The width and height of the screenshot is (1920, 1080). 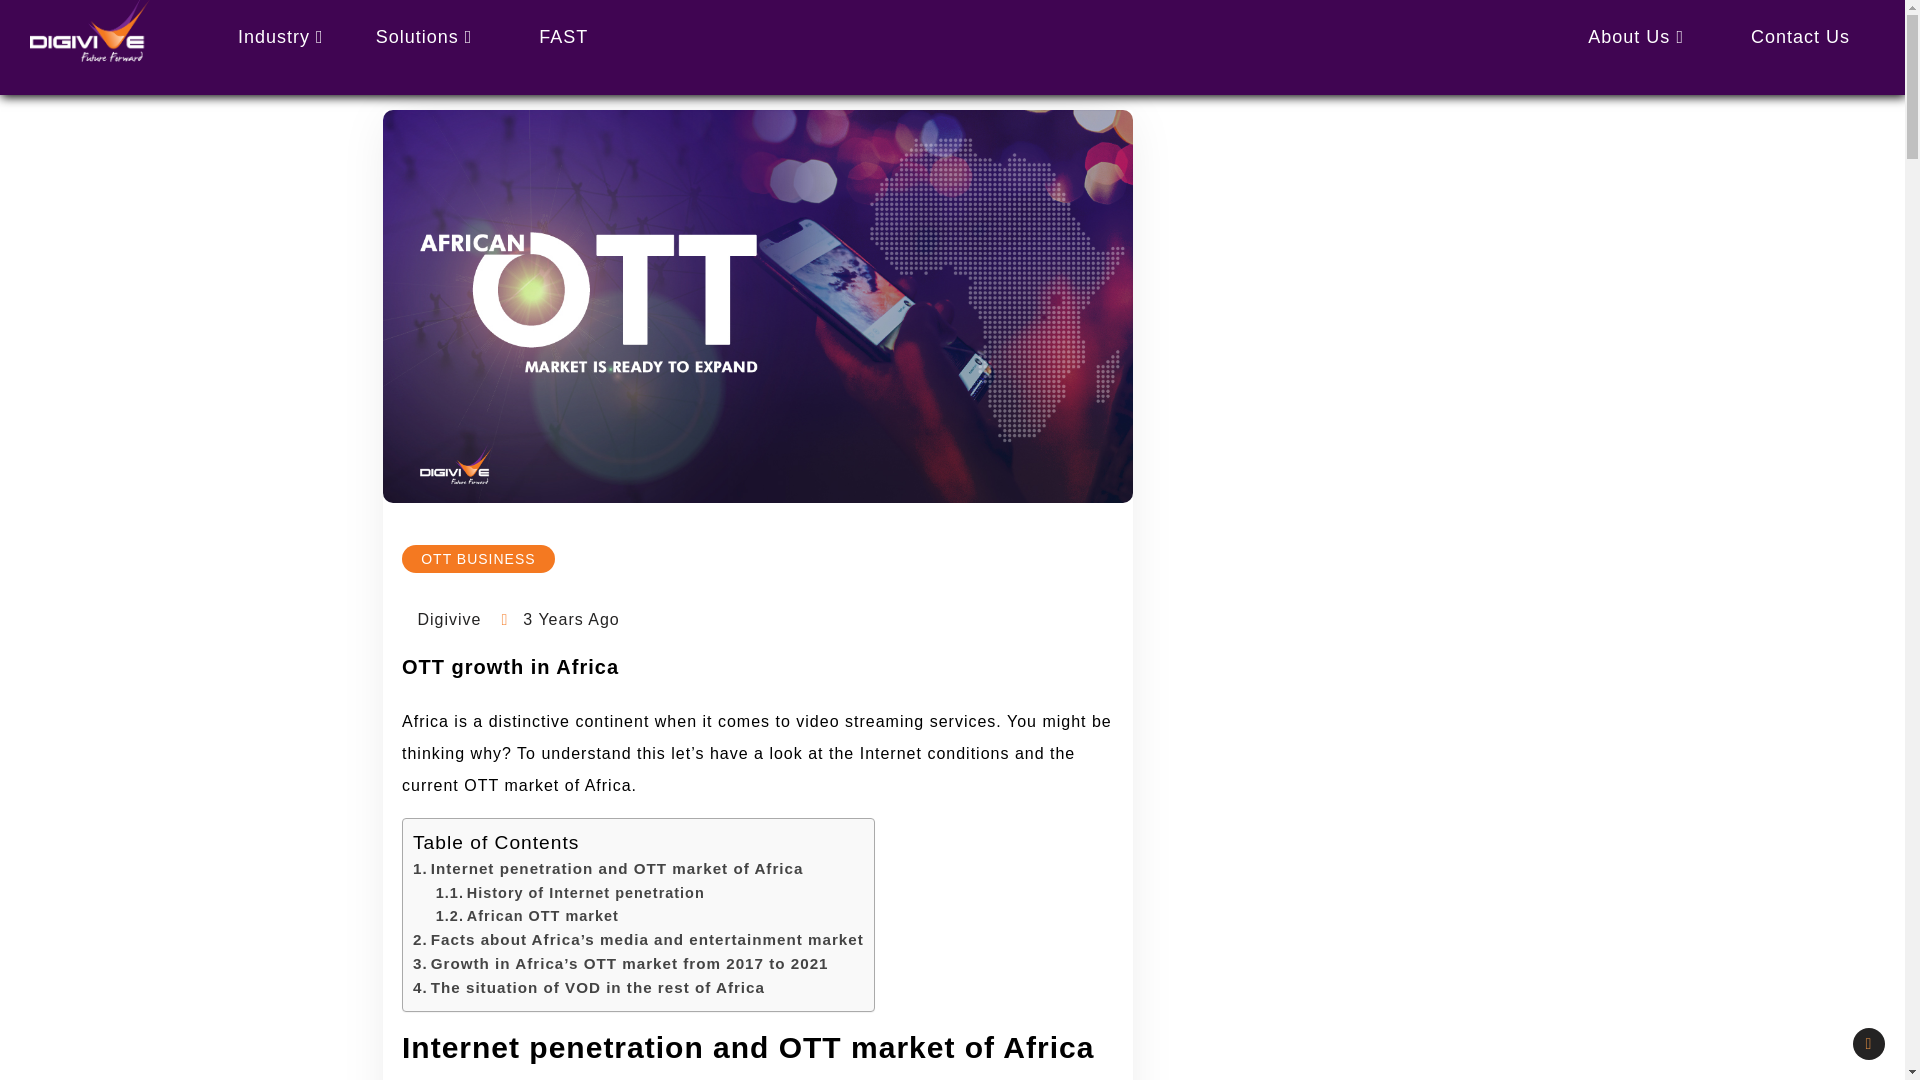 What do you see at coordinates (588, 986) in the screenshot?
I see `The situation of VOD in the rest of Africa` at bounding box center [588, 986].